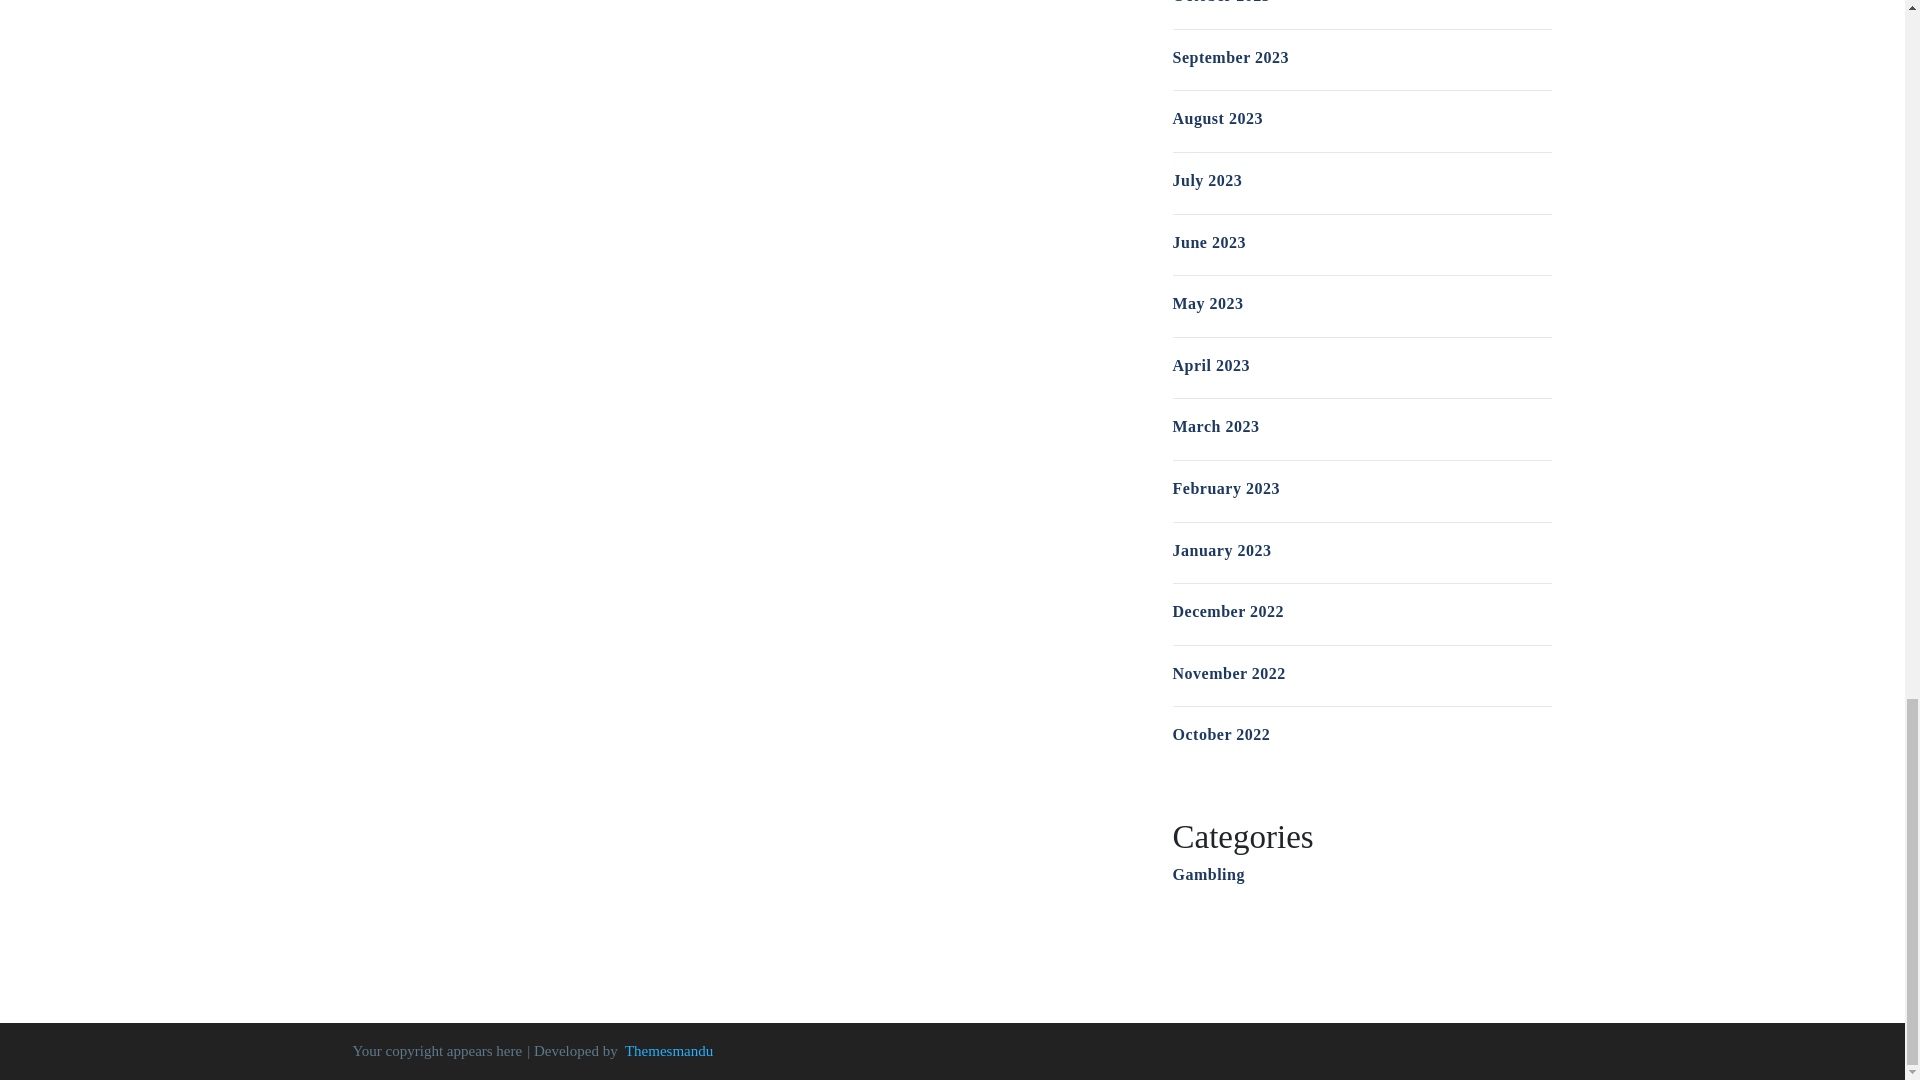  Describe the element at coordinates (1216, 118) in the screenshot. I see `August 2023` at that location.